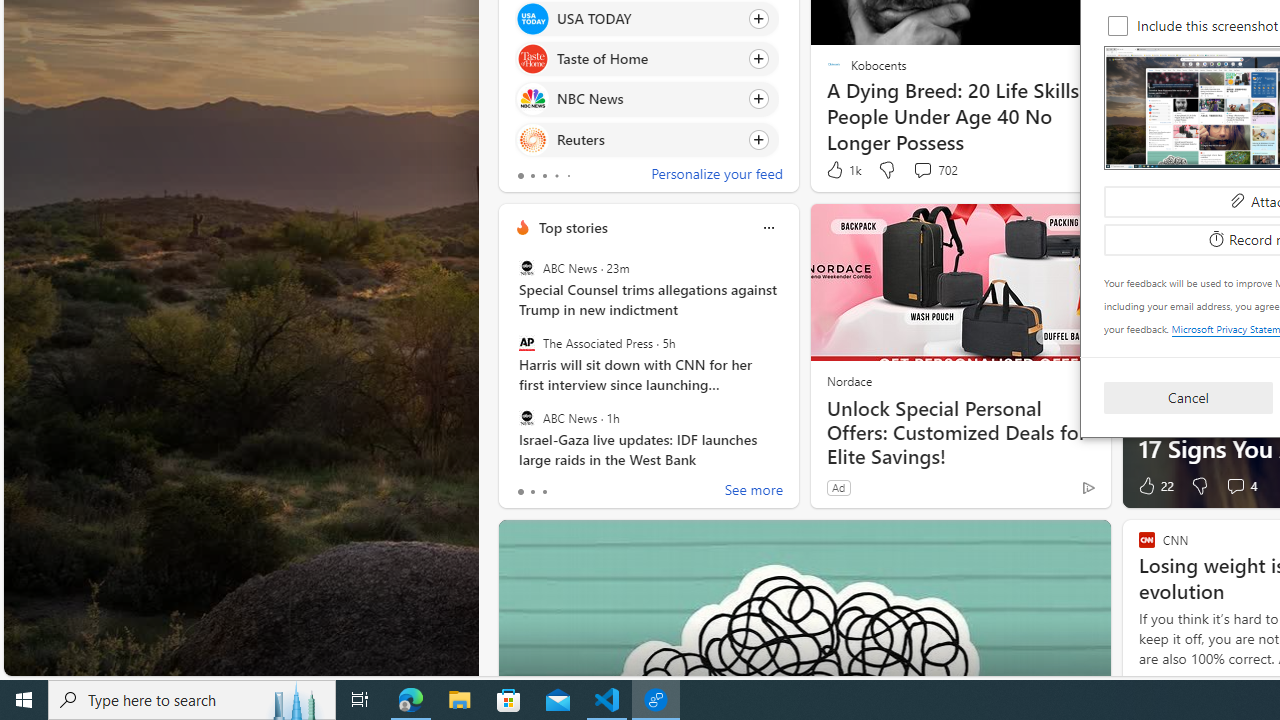  What do you see at coordinates (544, 492) in the screenshot?
I see `tab-2` at bounding box center [544, 492].